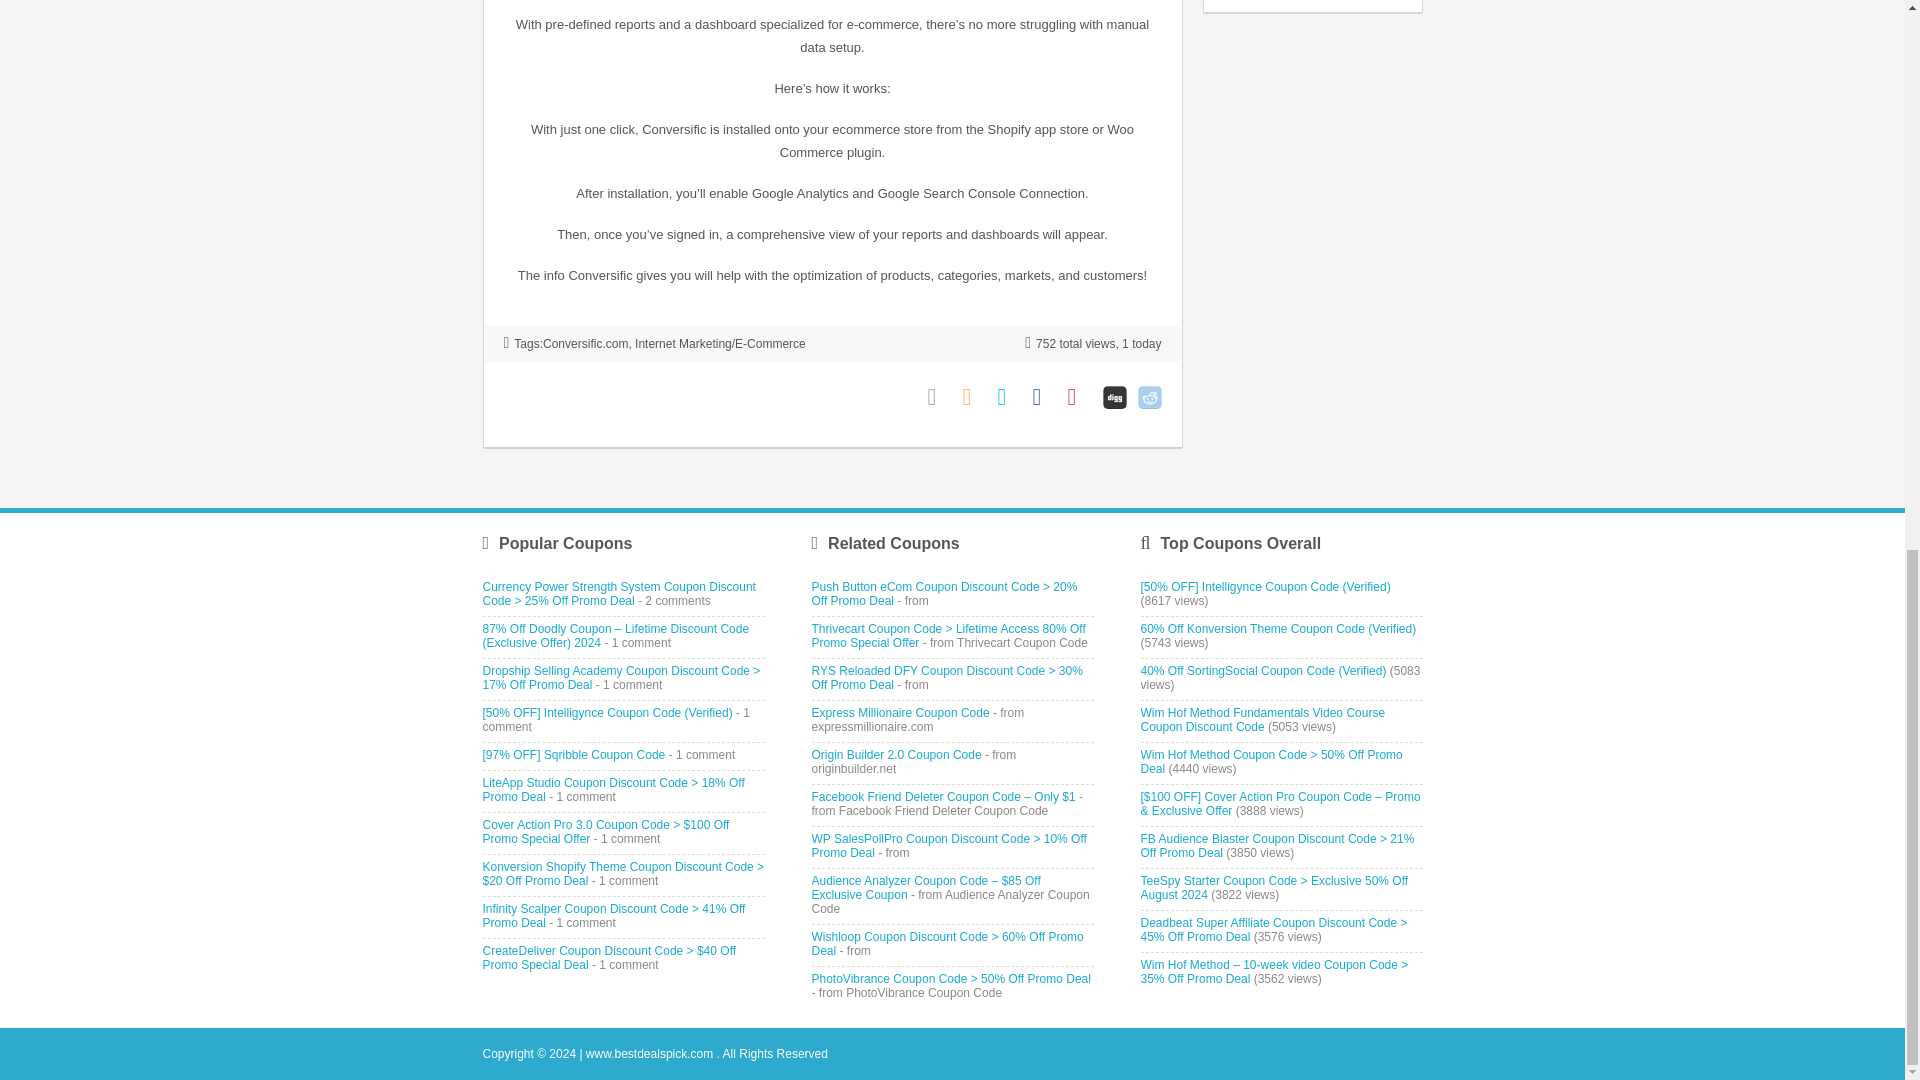  I want to click on Digg, so click(1114, 397).